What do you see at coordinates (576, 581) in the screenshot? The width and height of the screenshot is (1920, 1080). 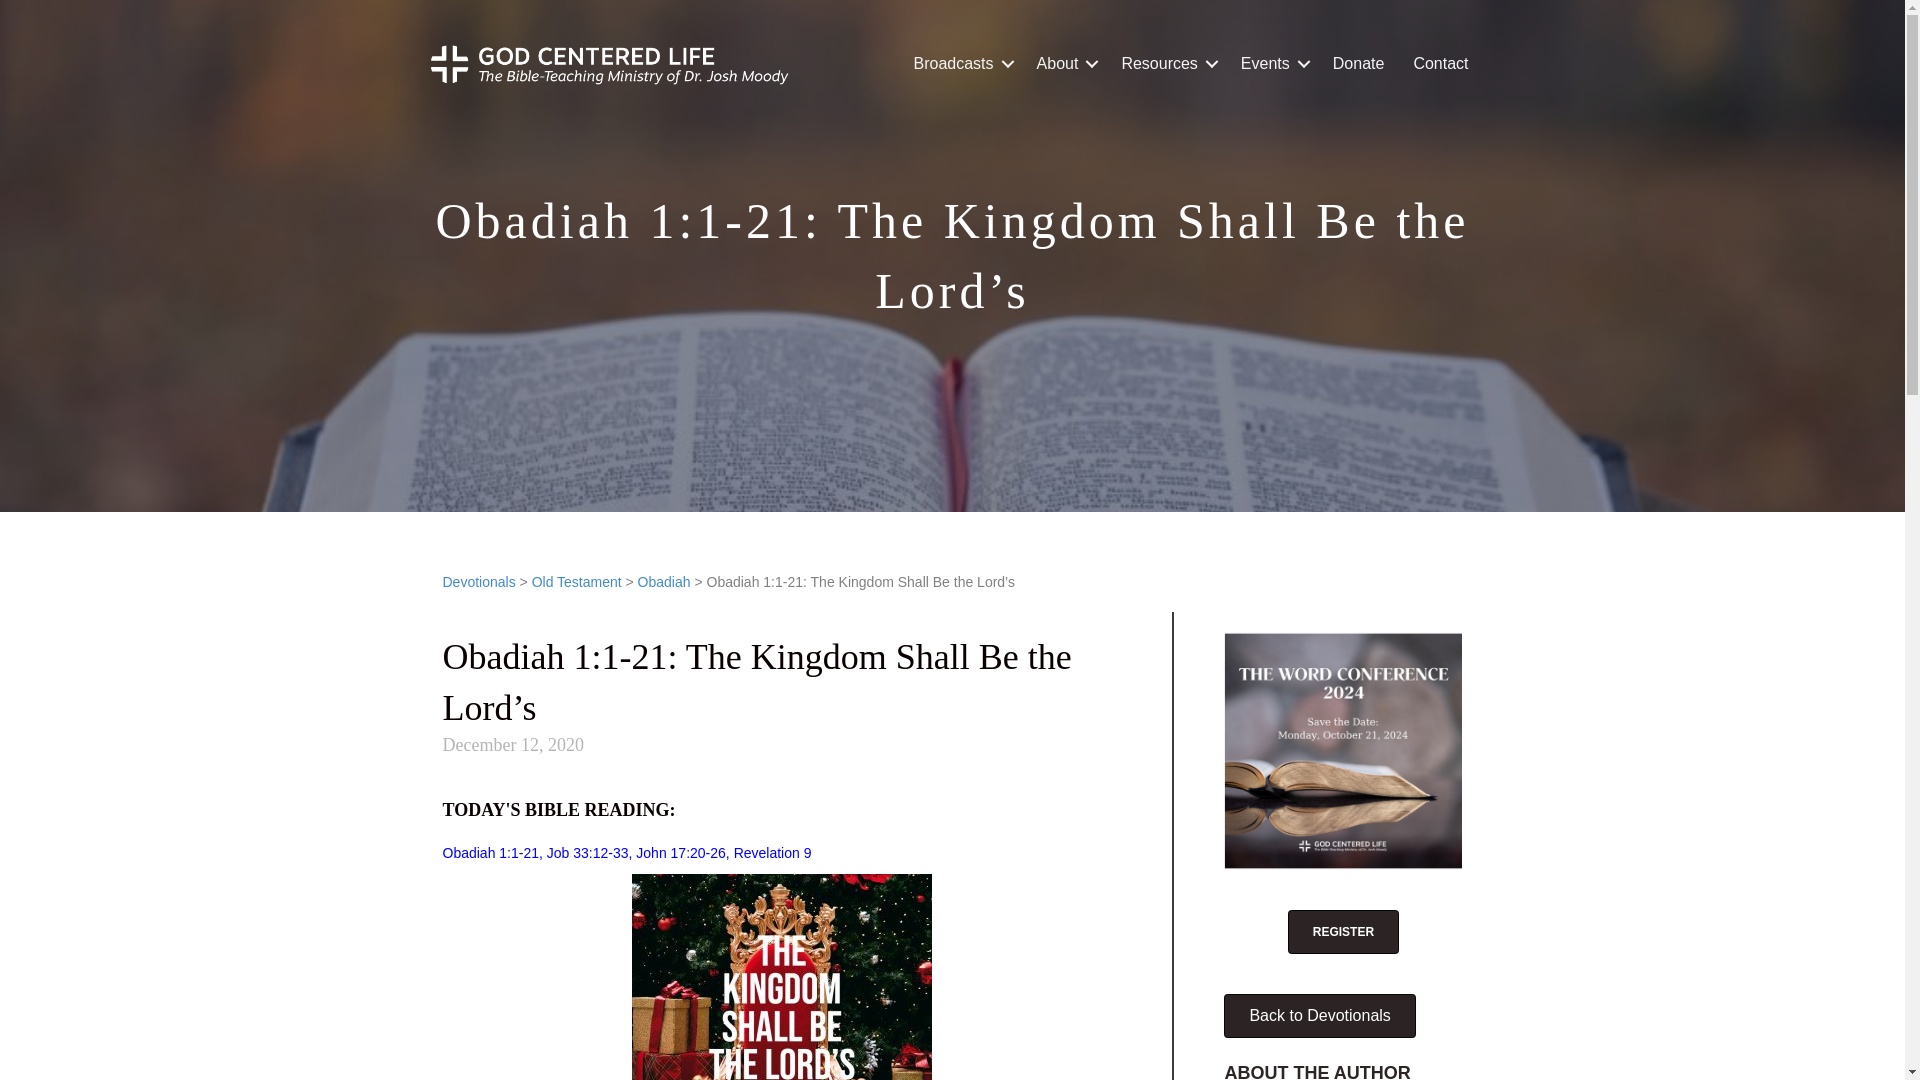 I see `Go to the Old Testament category archives.` at bounding box center [576, 581].